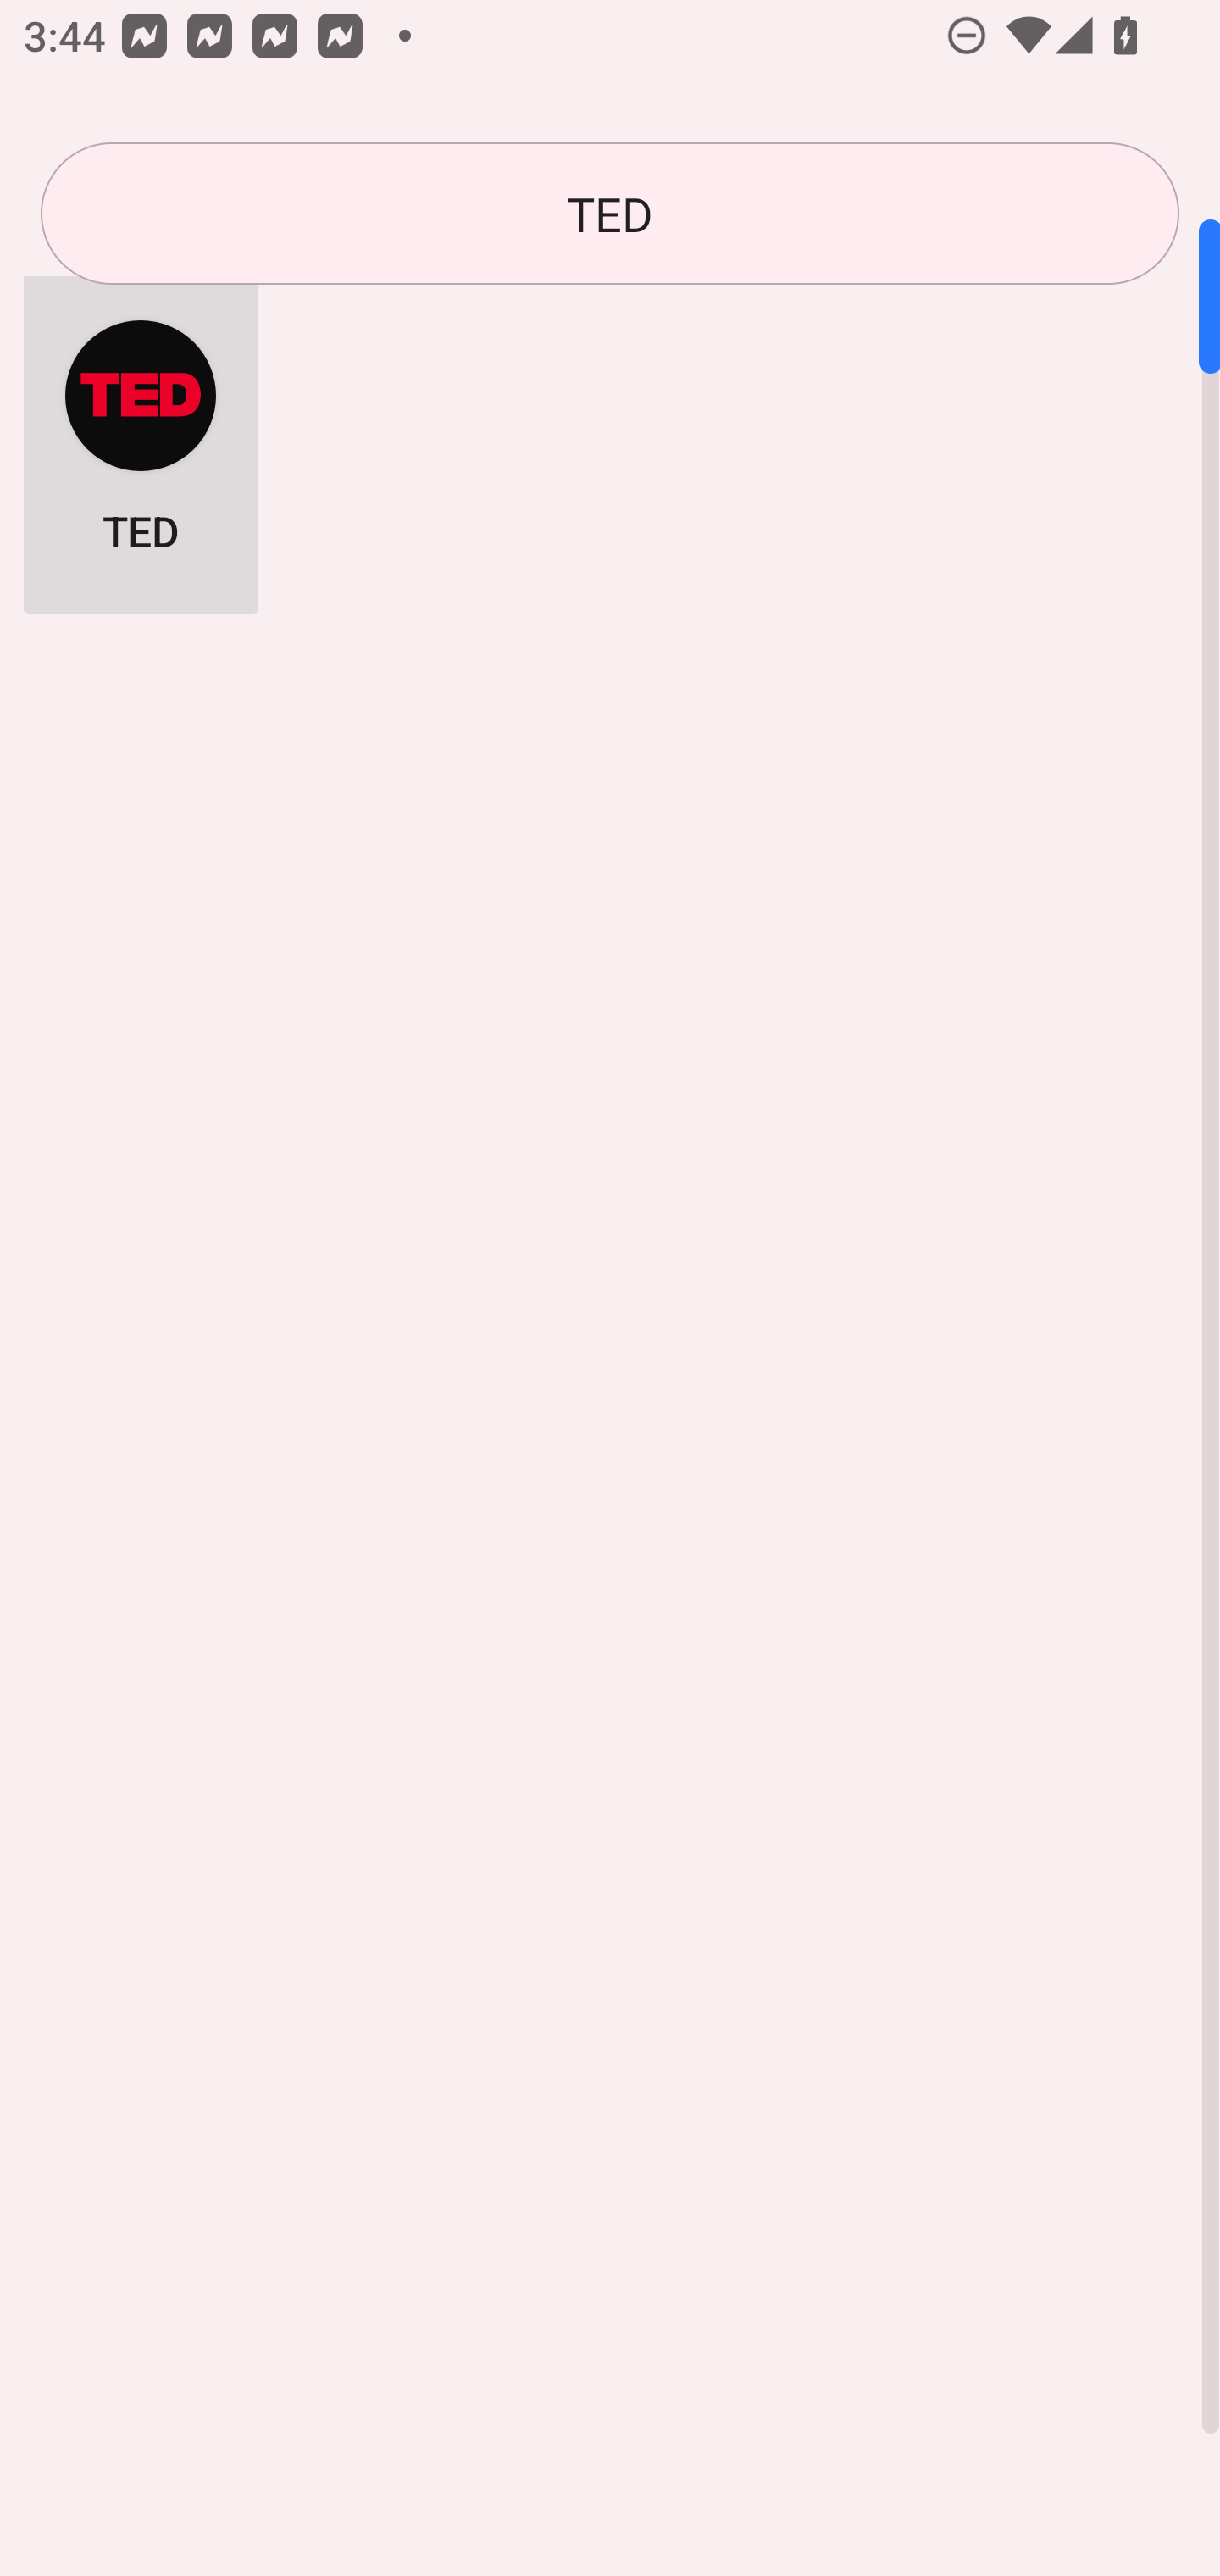  Describe the element at coordinates (610, 214) in the screenshot. I see `TED` at that location.